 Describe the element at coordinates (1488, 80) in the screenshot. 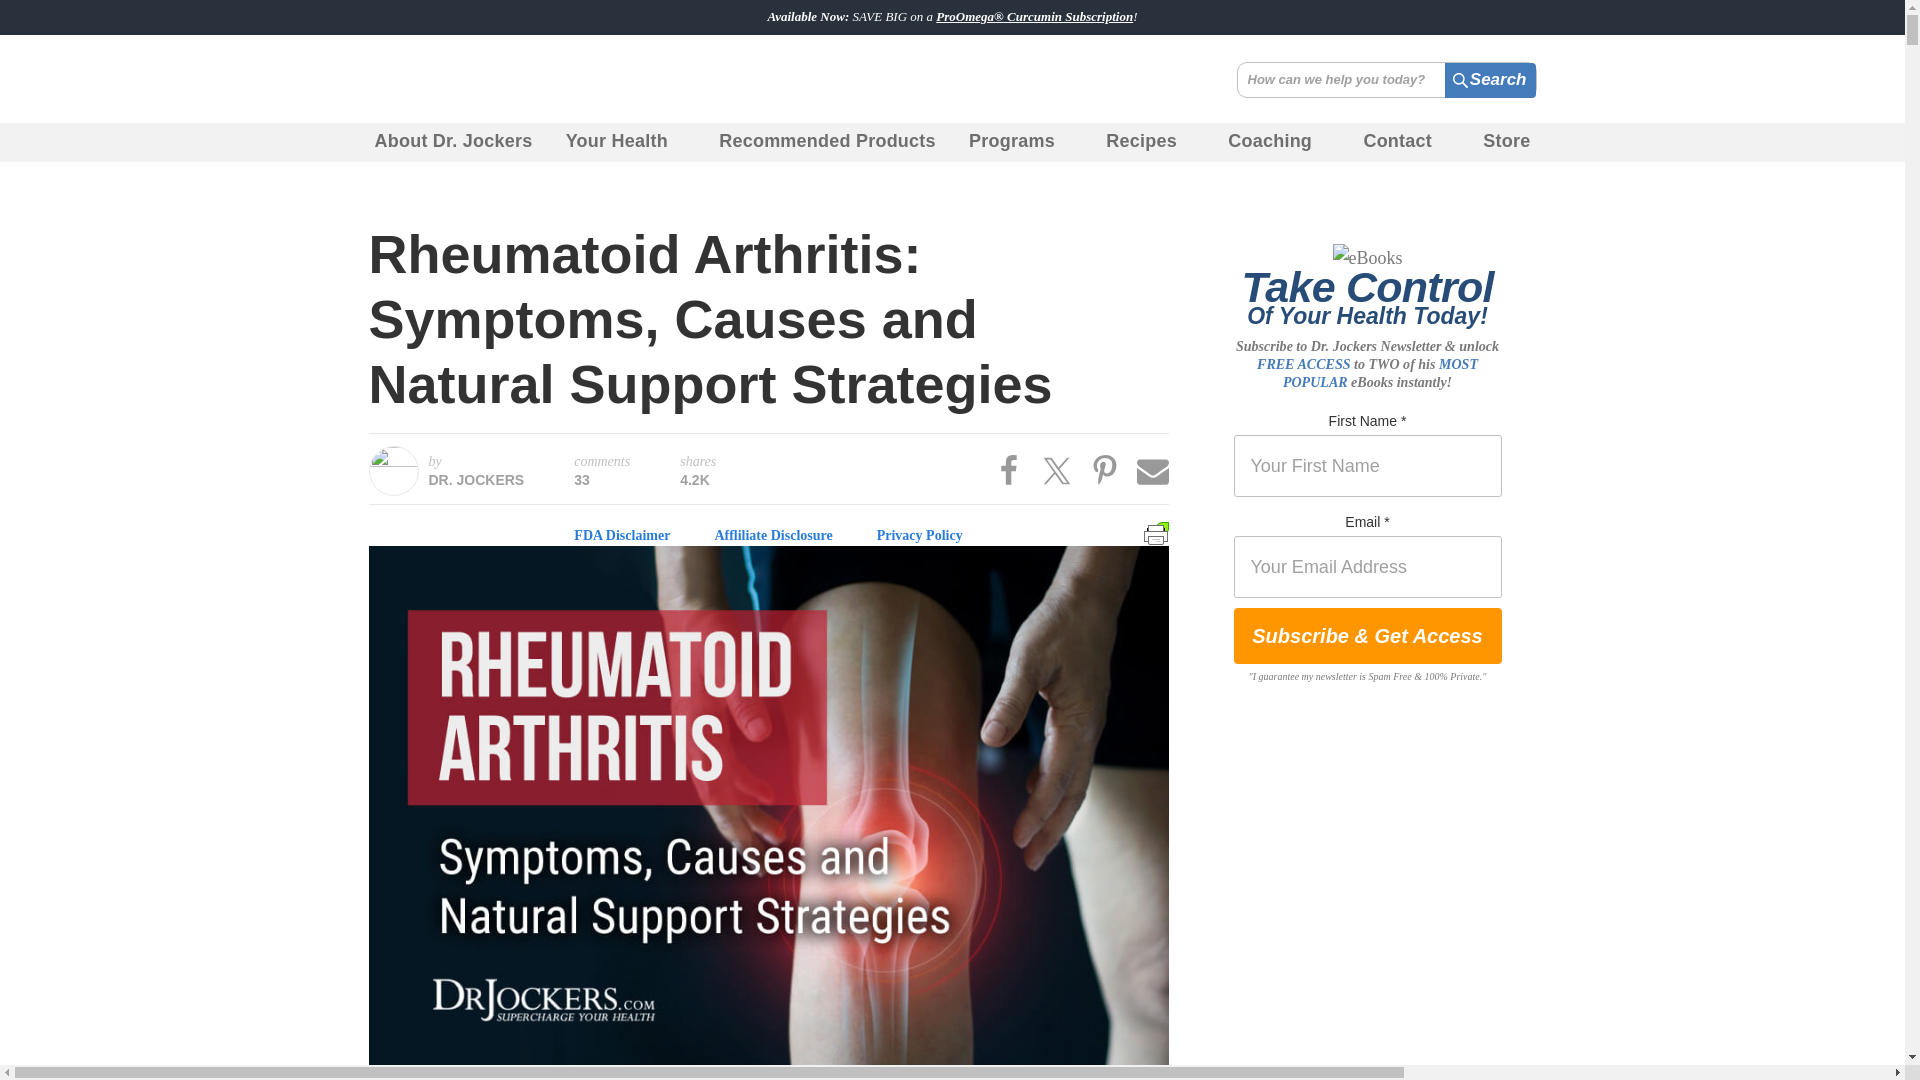

I see `Search` at that location.